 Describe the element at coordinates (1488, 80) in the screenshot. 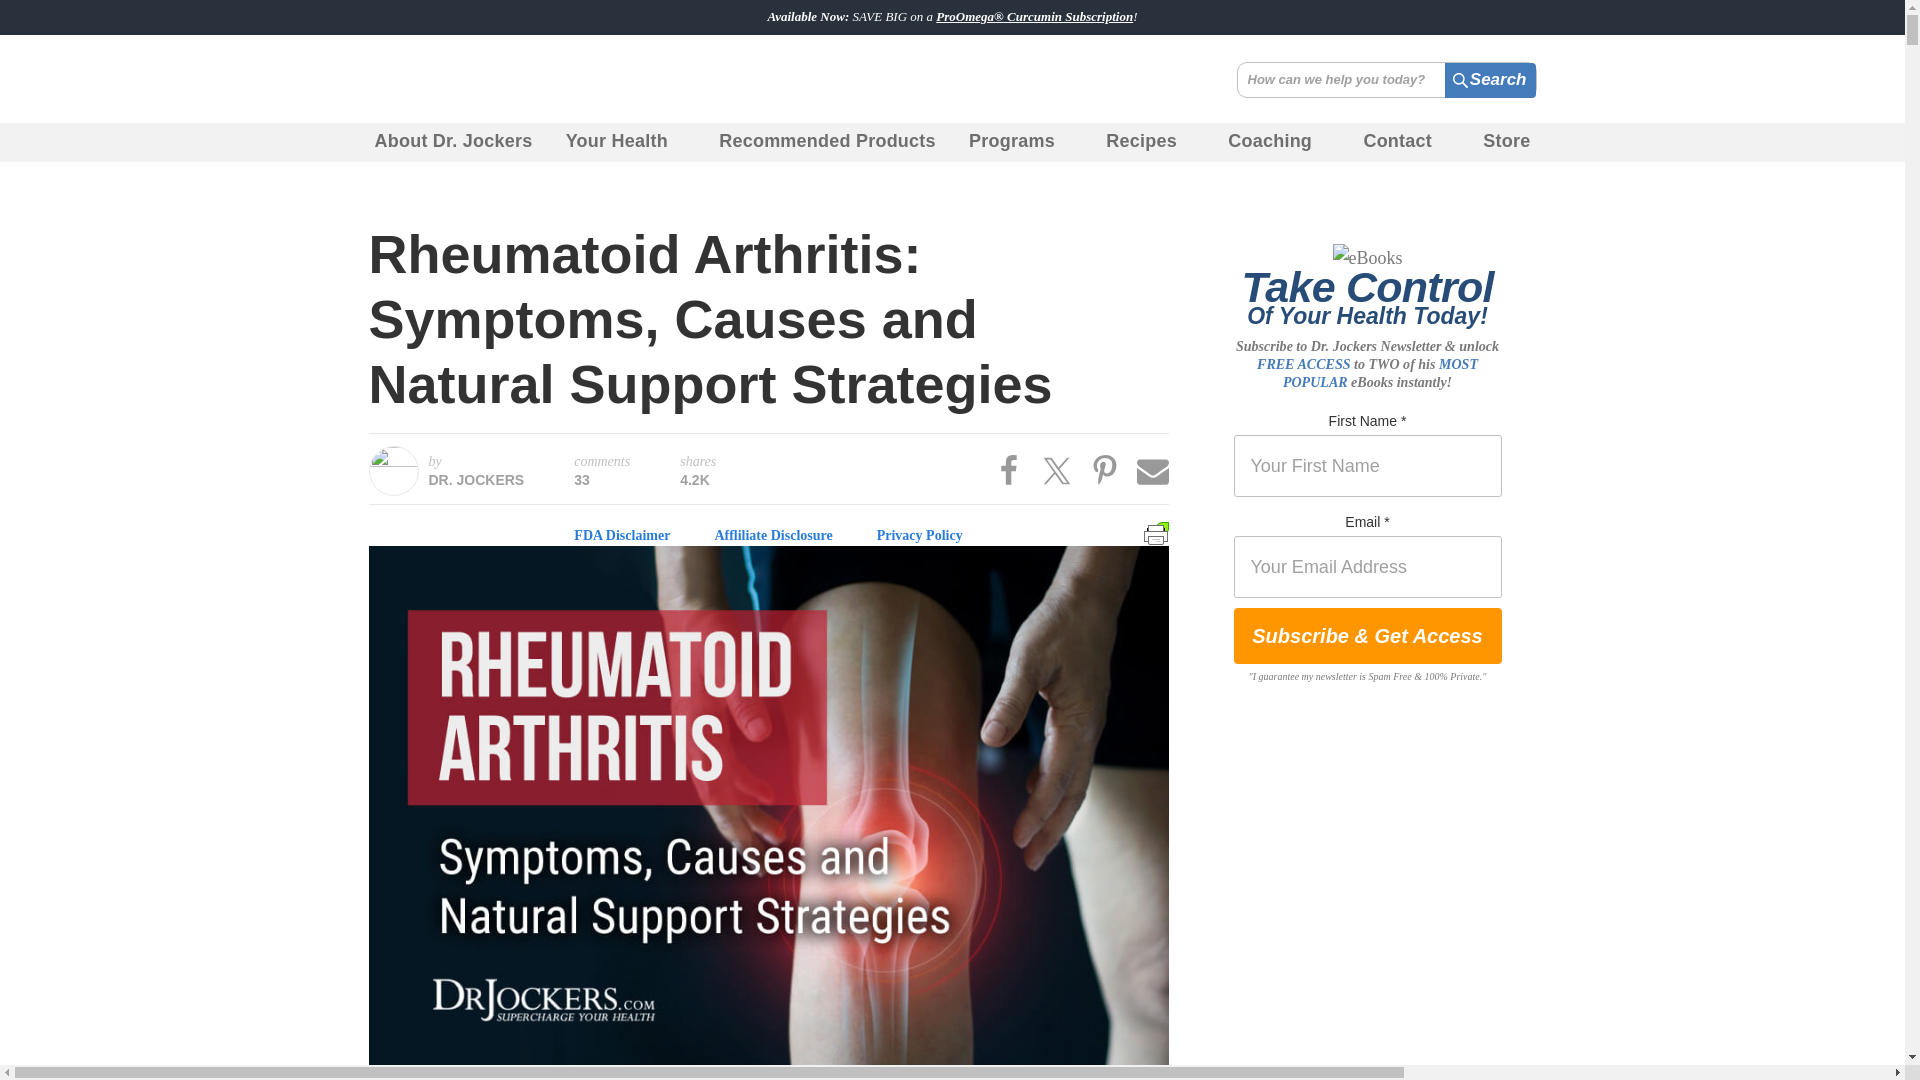

I see `Search` at that location.